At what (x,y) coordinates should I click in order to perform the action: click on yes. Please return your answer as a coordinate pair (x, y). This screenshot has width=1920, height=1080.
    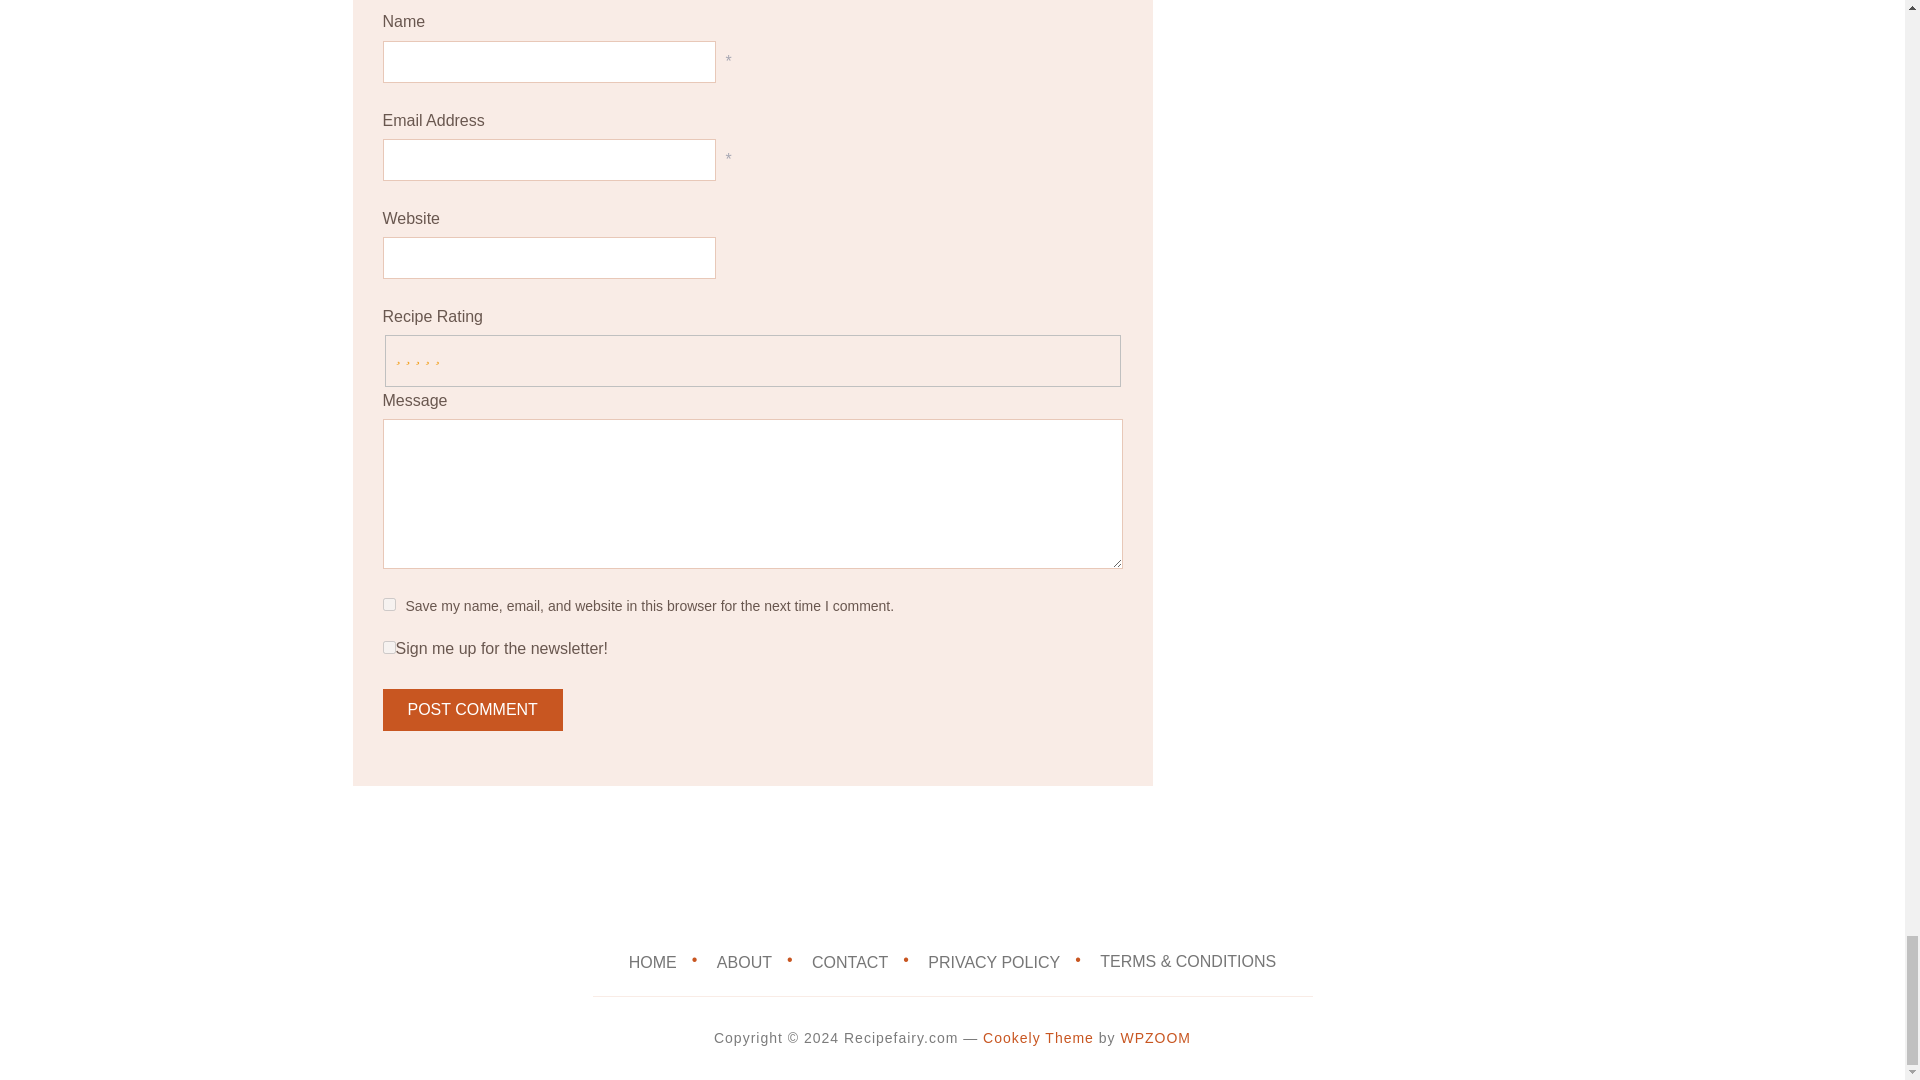
    Looking at the image, I should click on (388, 604).